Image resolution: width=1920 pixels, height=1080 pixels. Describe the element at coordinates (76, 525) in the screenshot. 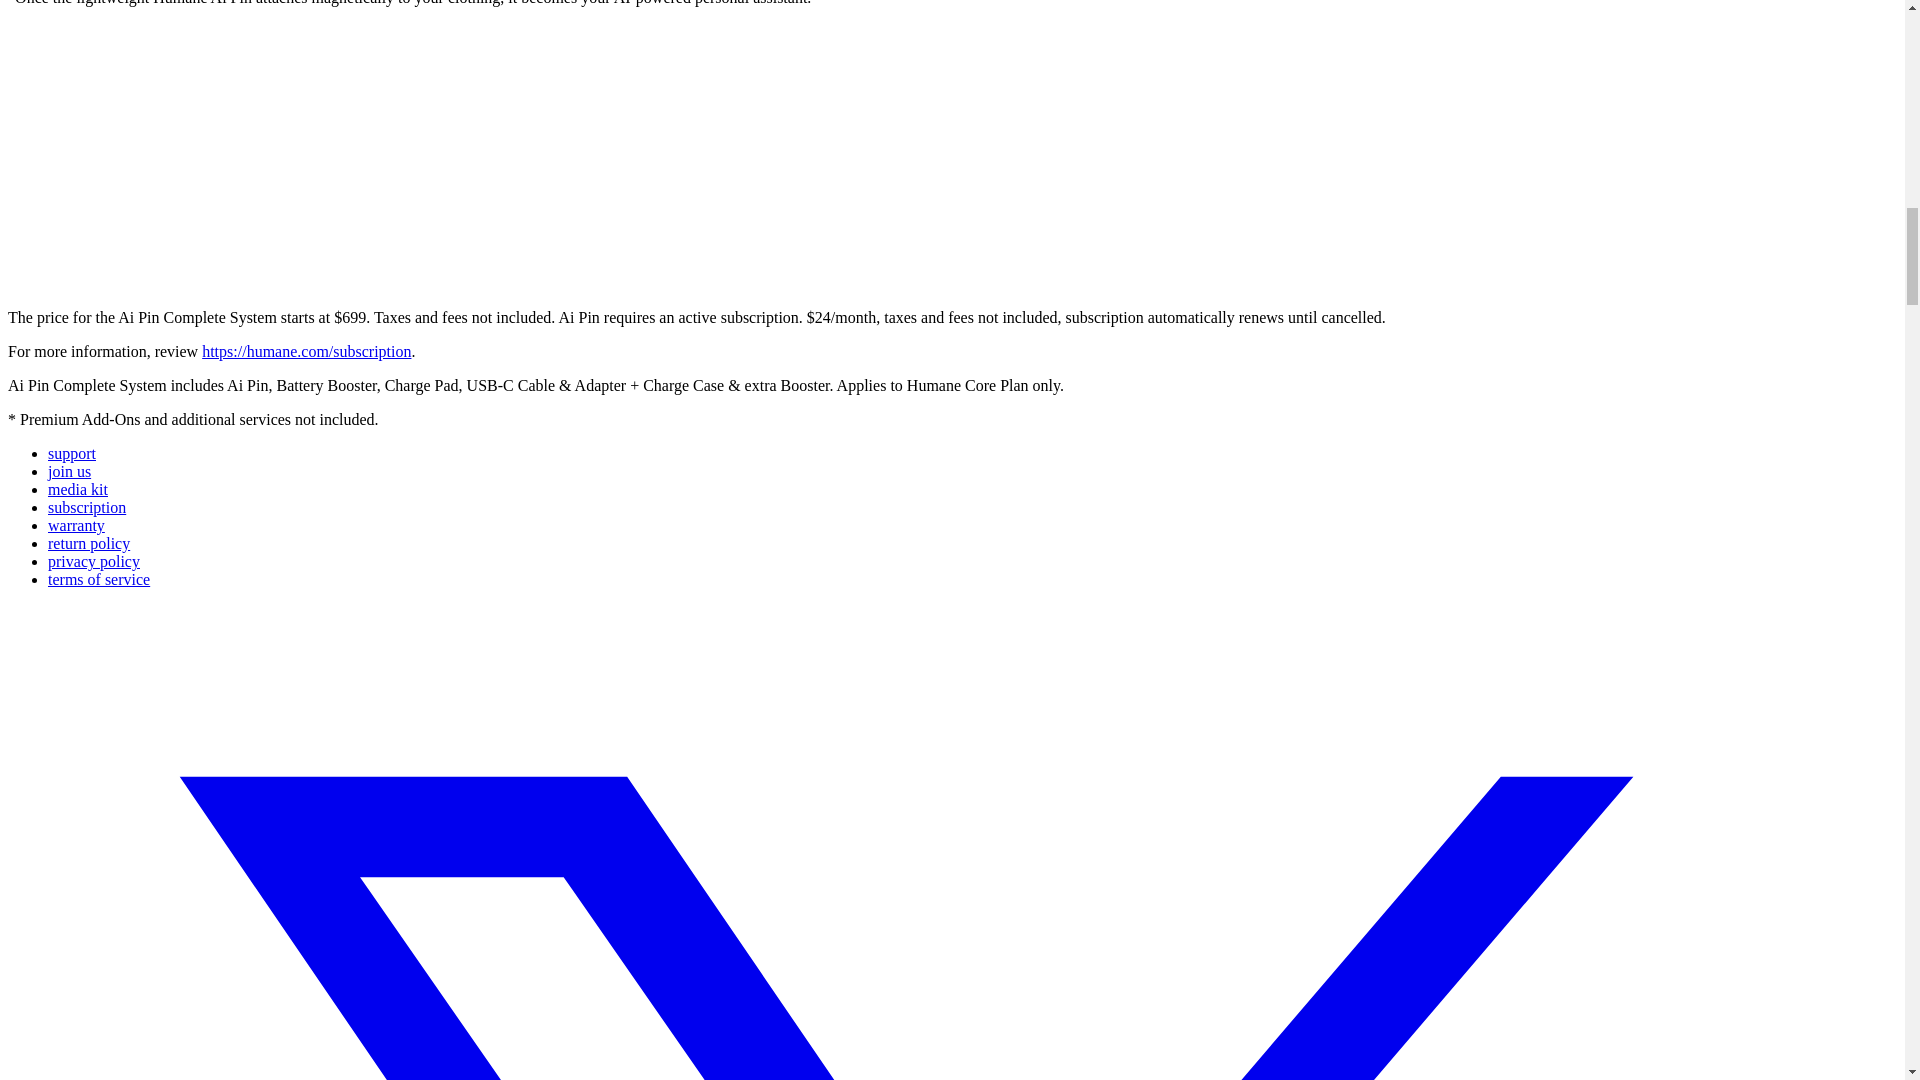

I see `warranty` at that location.